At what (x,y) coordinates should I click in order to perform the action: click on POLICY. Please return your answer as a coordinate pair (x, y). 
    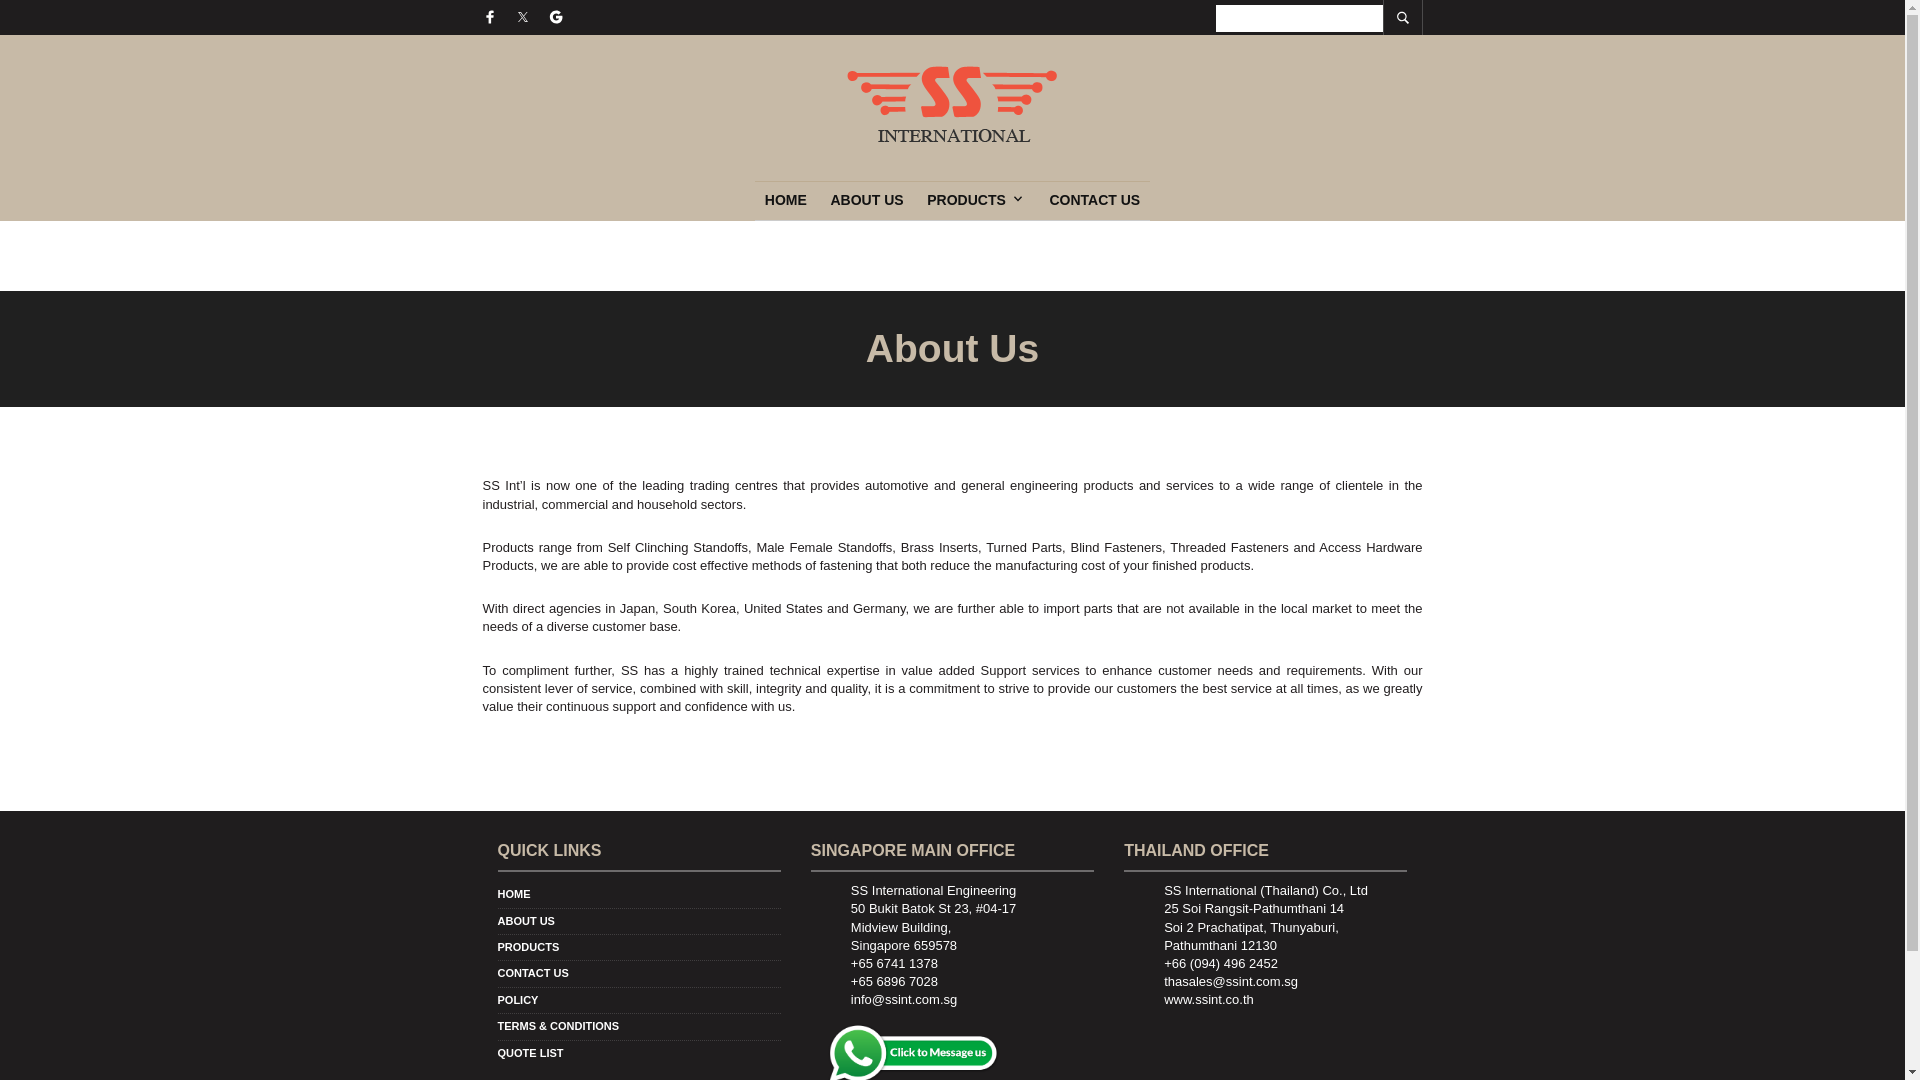
    Looking at the image, I should click on (518, 999).